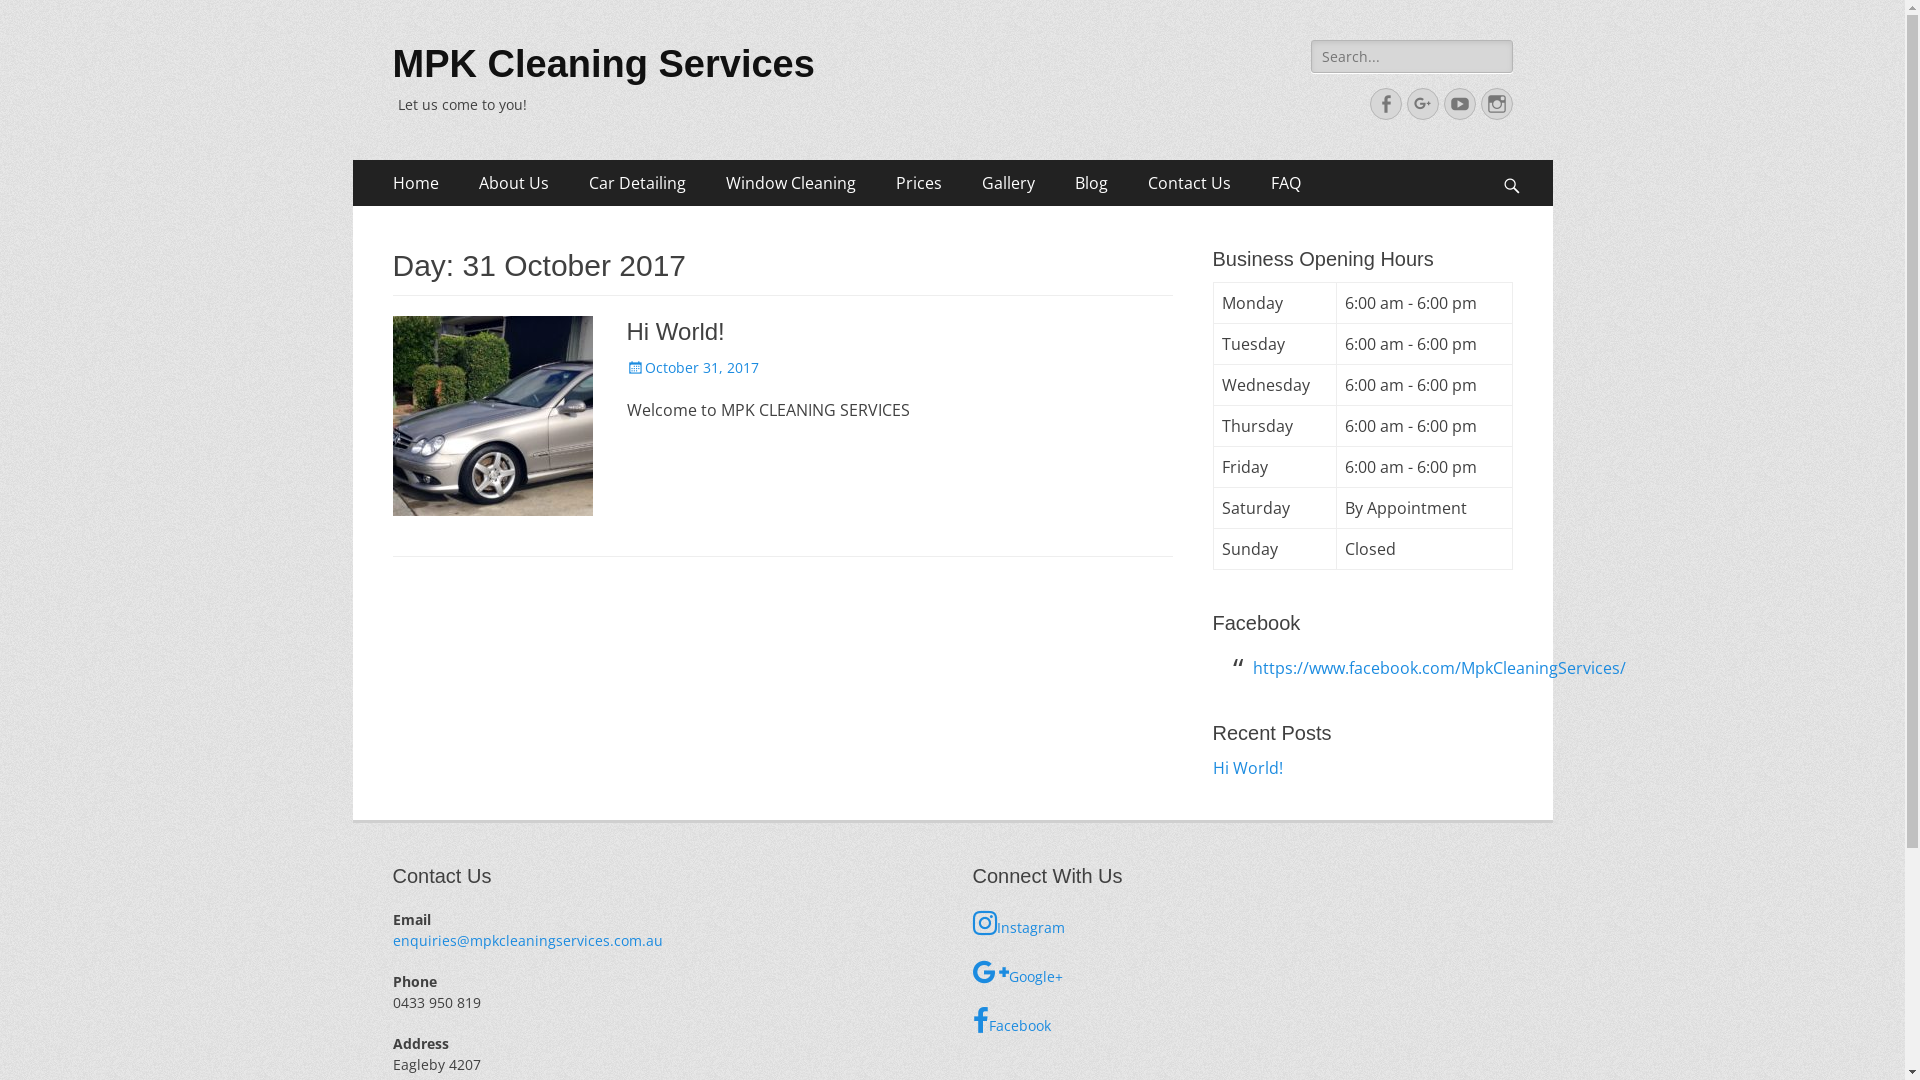  What do you see at coordinates (513, 183) in the screenshot?
I see `About Us` at bounding box center [513, 183].